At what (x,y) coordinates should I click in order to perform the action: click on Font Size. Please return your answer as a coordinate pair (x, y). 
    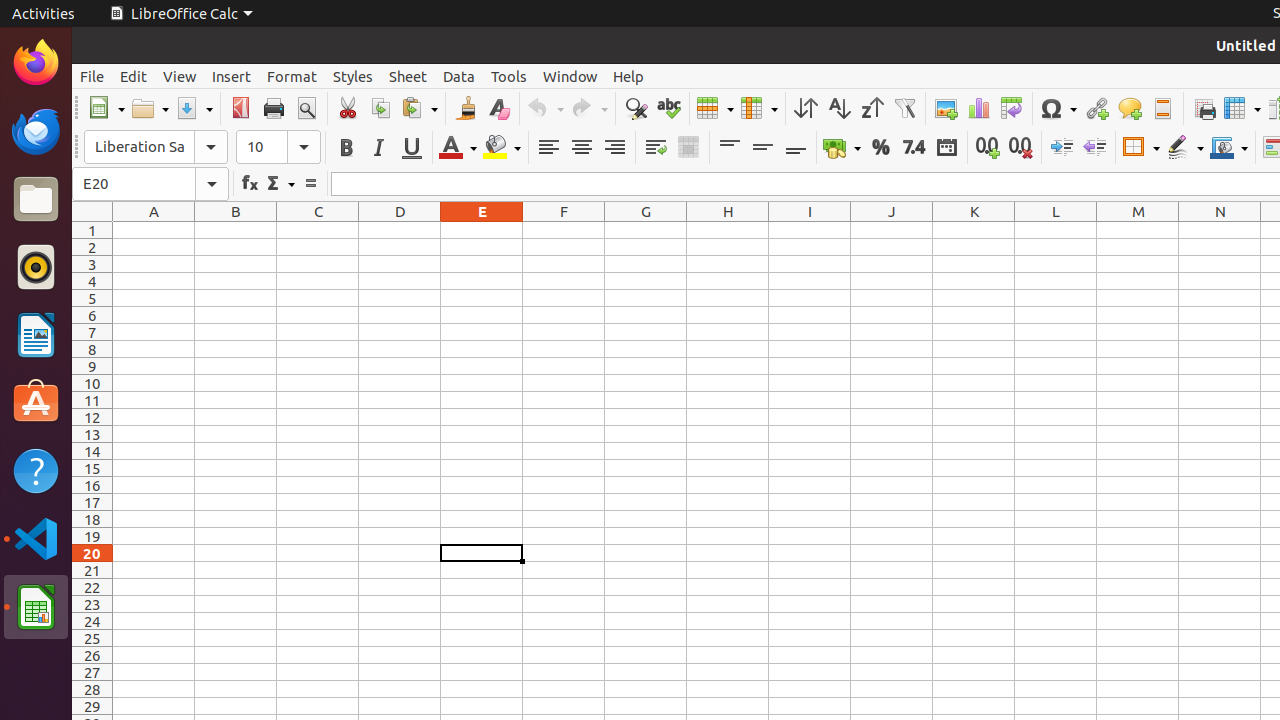
    Looking at the image, I should click on (278, 147).